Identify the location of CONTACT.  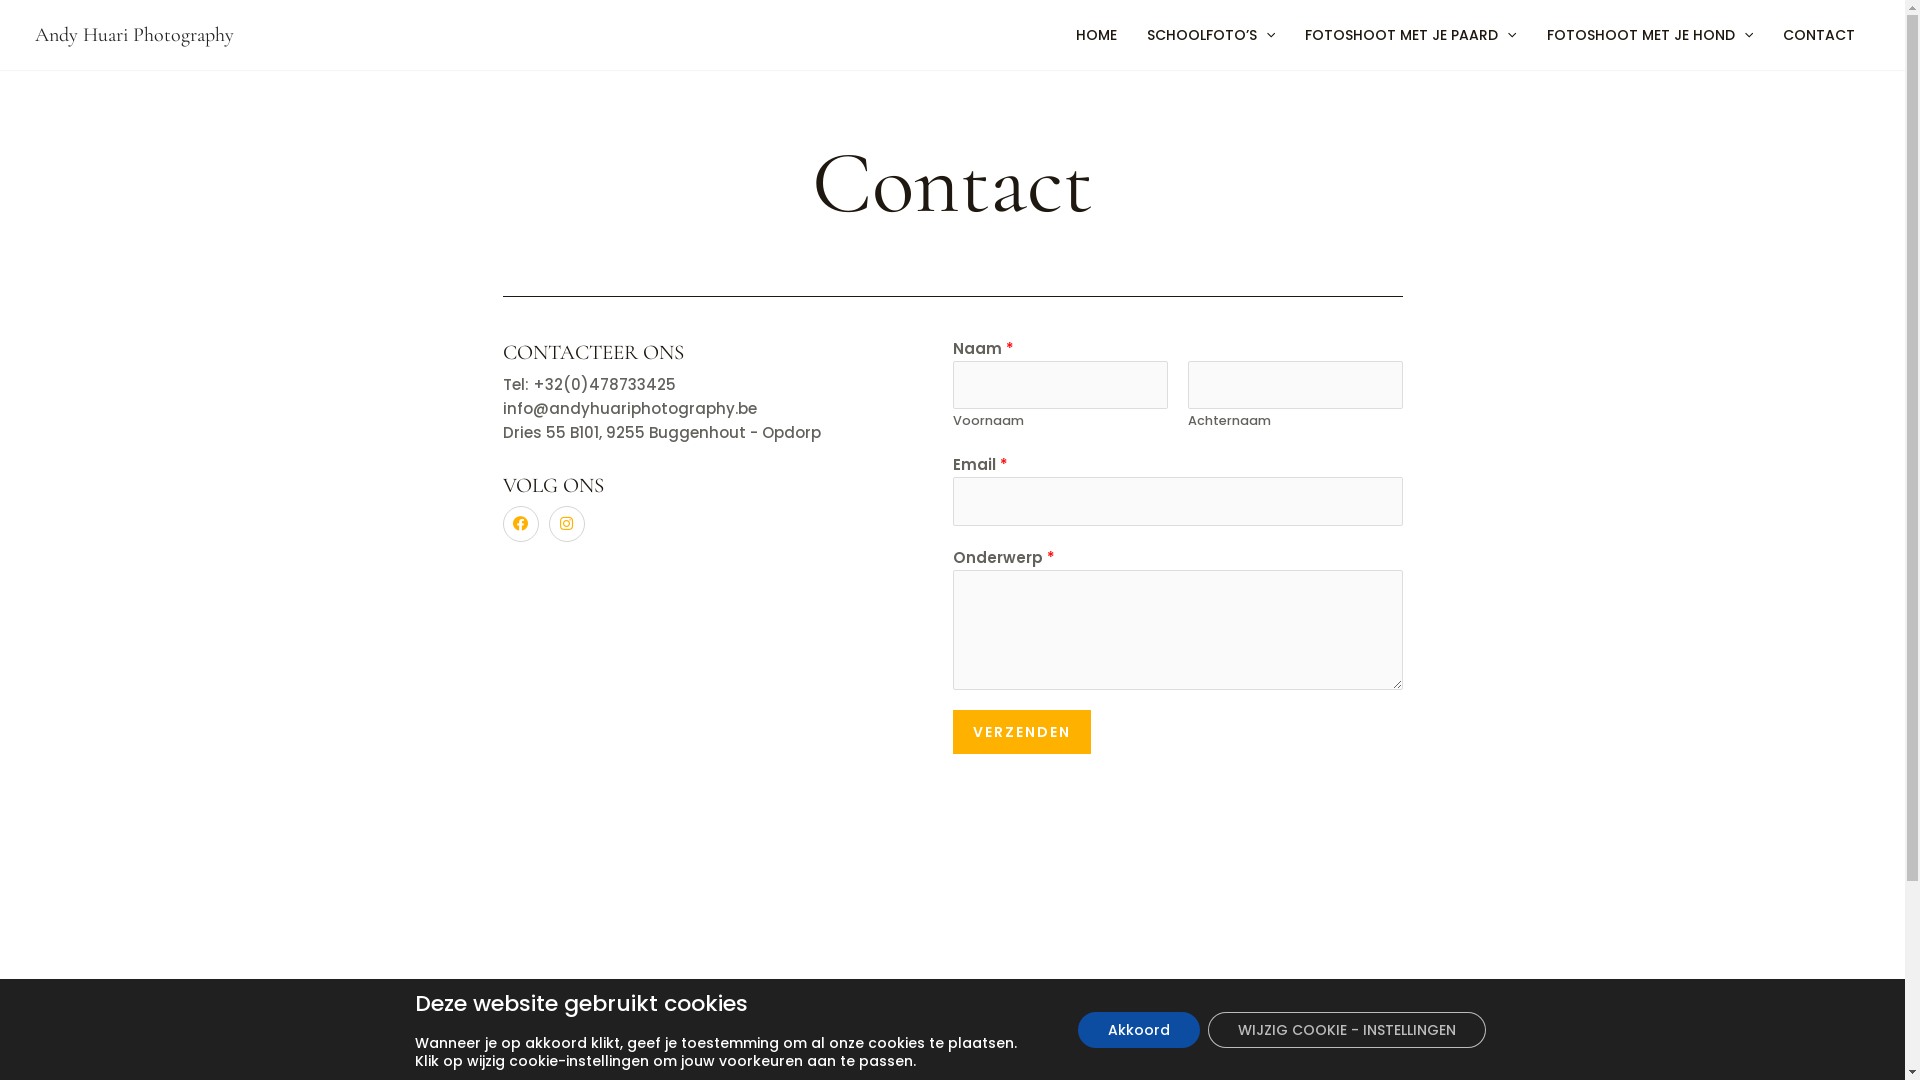
(1819, 35).